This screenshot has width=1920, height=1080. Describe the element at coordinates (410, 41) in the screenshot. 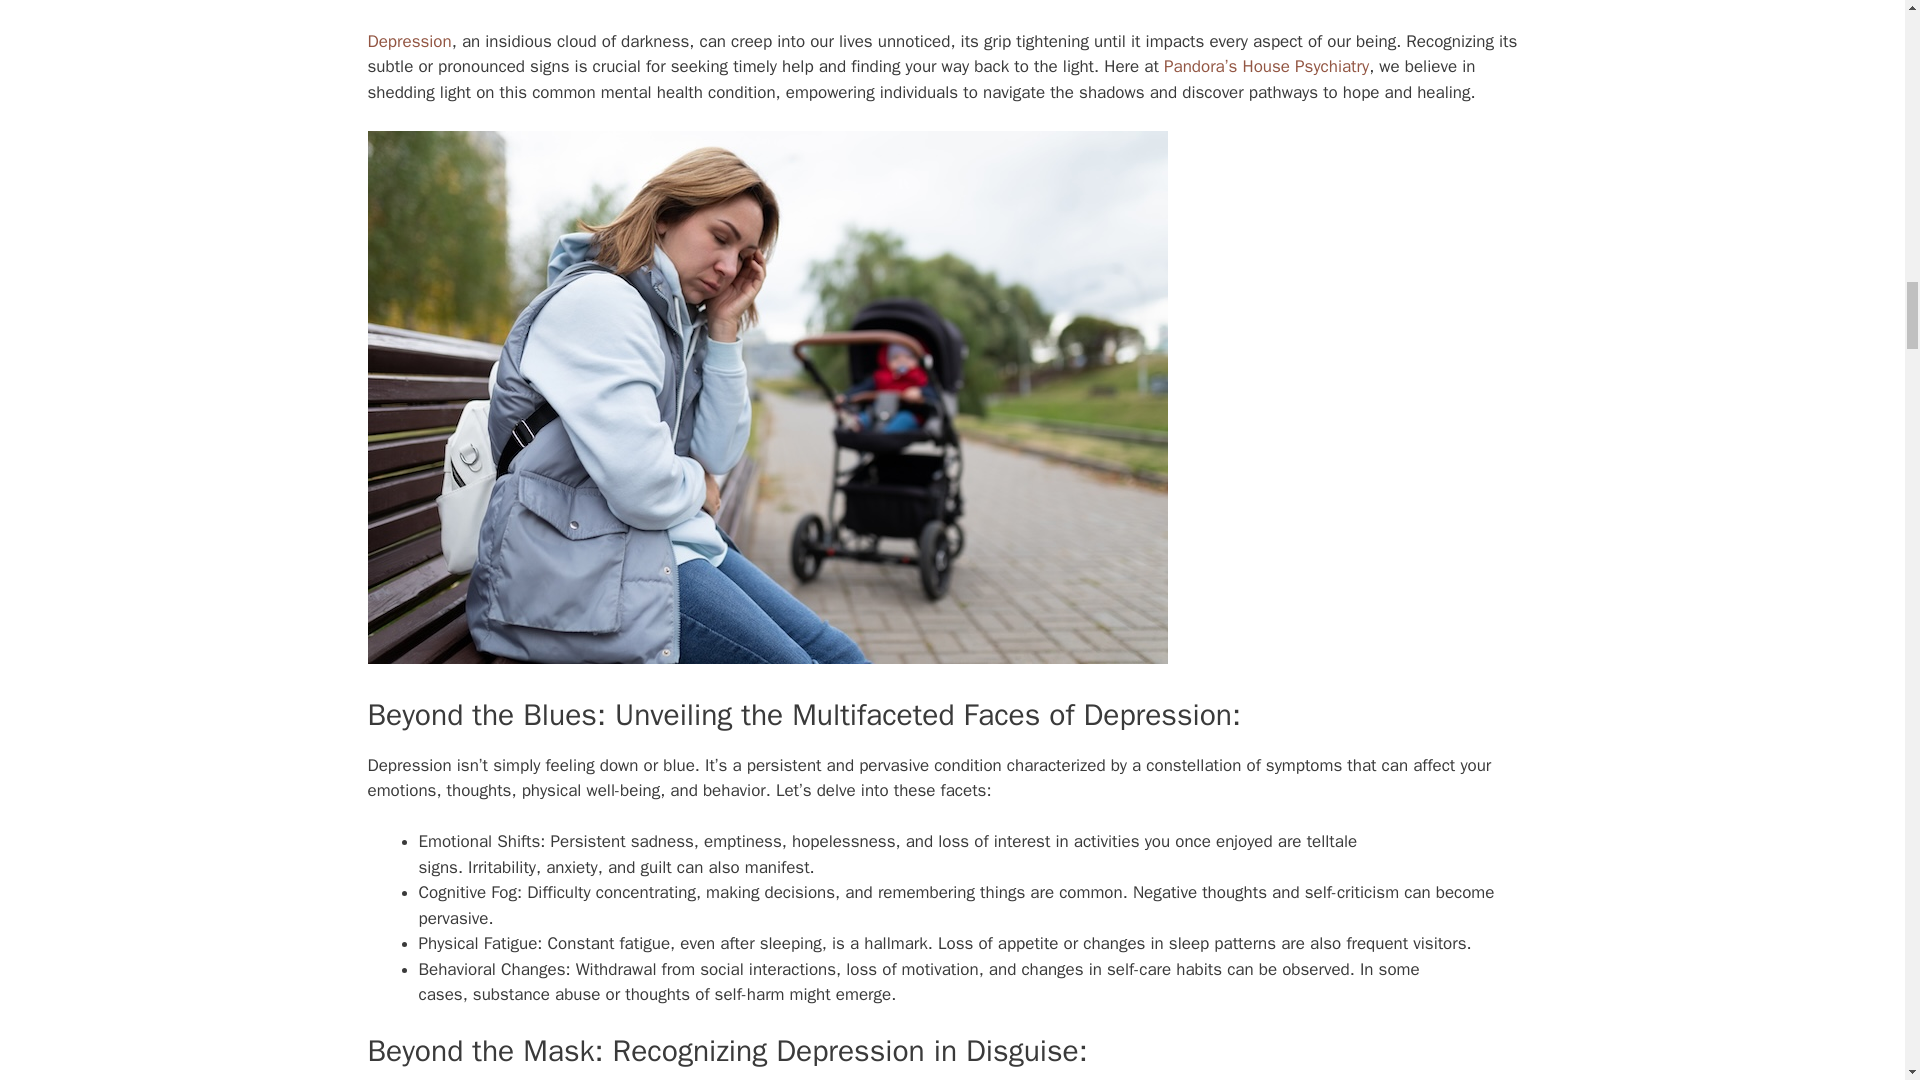

I see `Depression` at that location.